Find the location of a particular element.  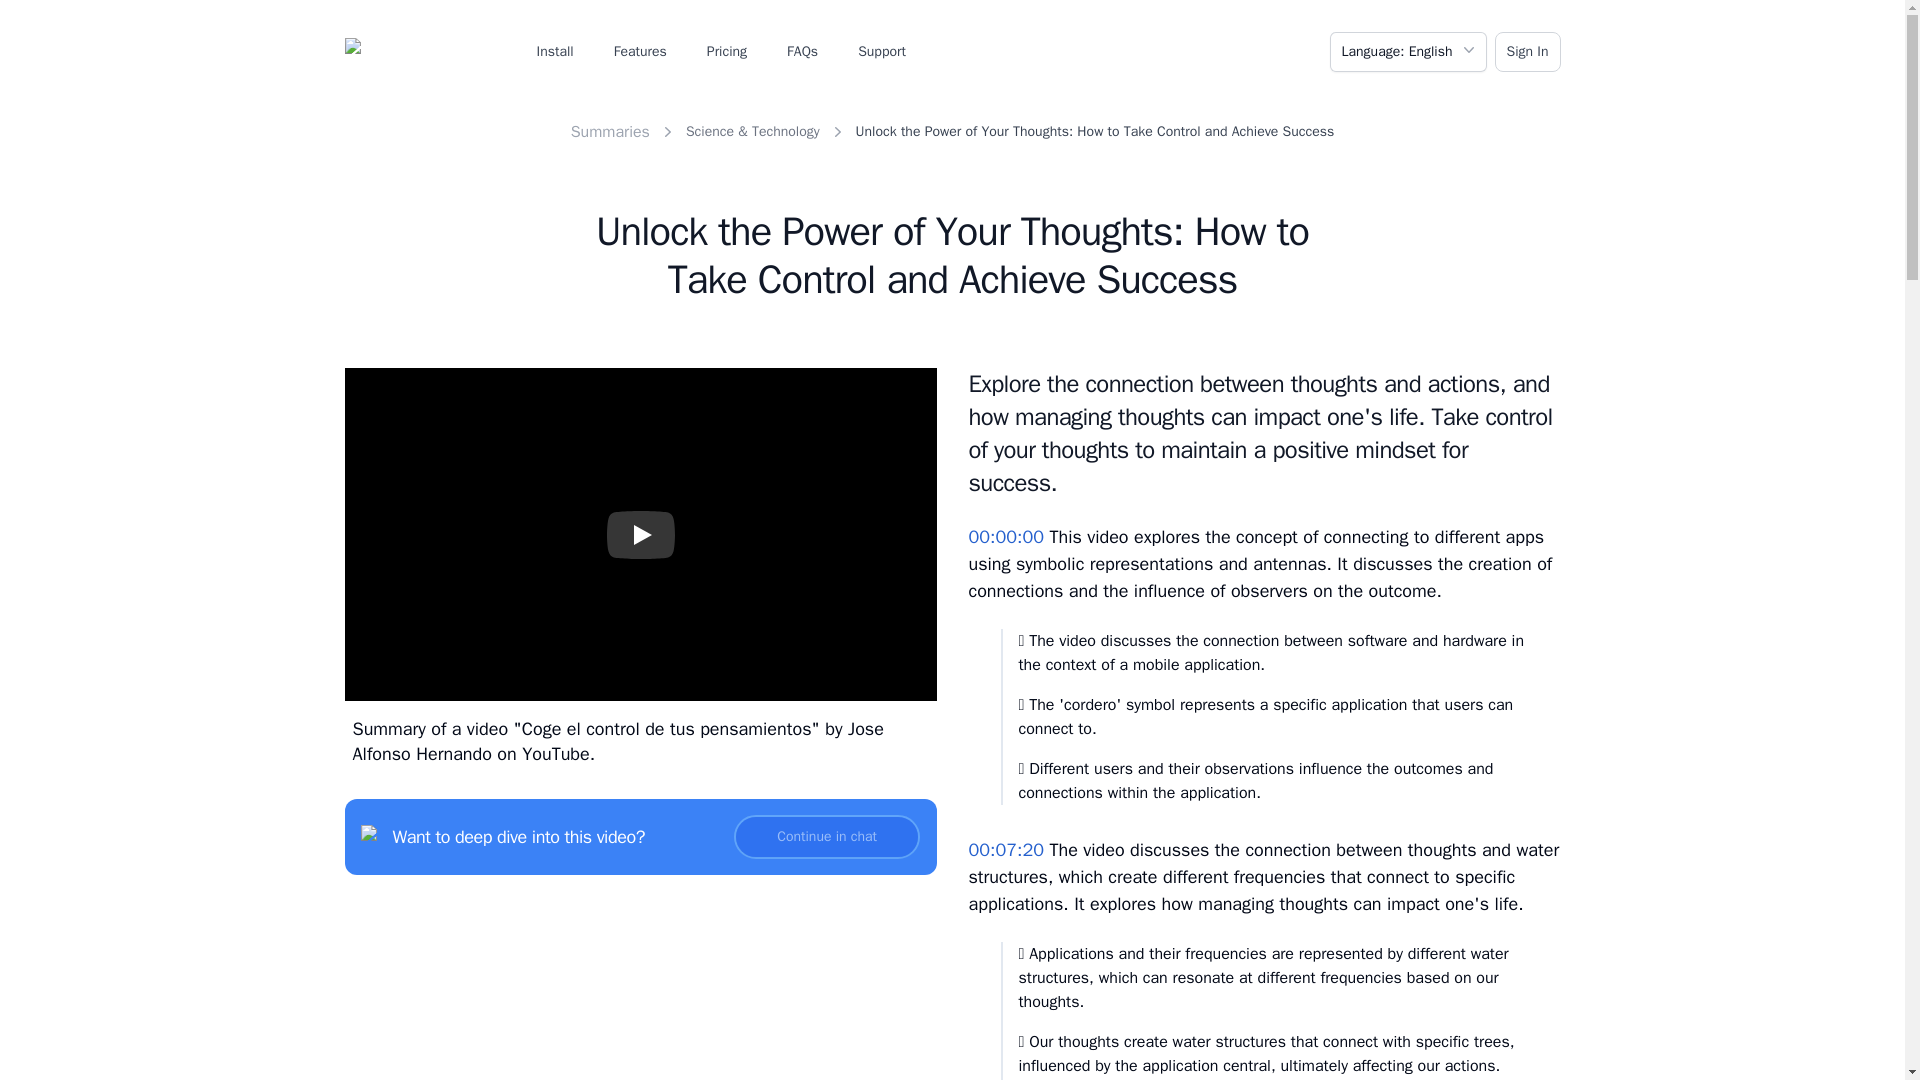

Pricing is located at coordinates (726, 52).